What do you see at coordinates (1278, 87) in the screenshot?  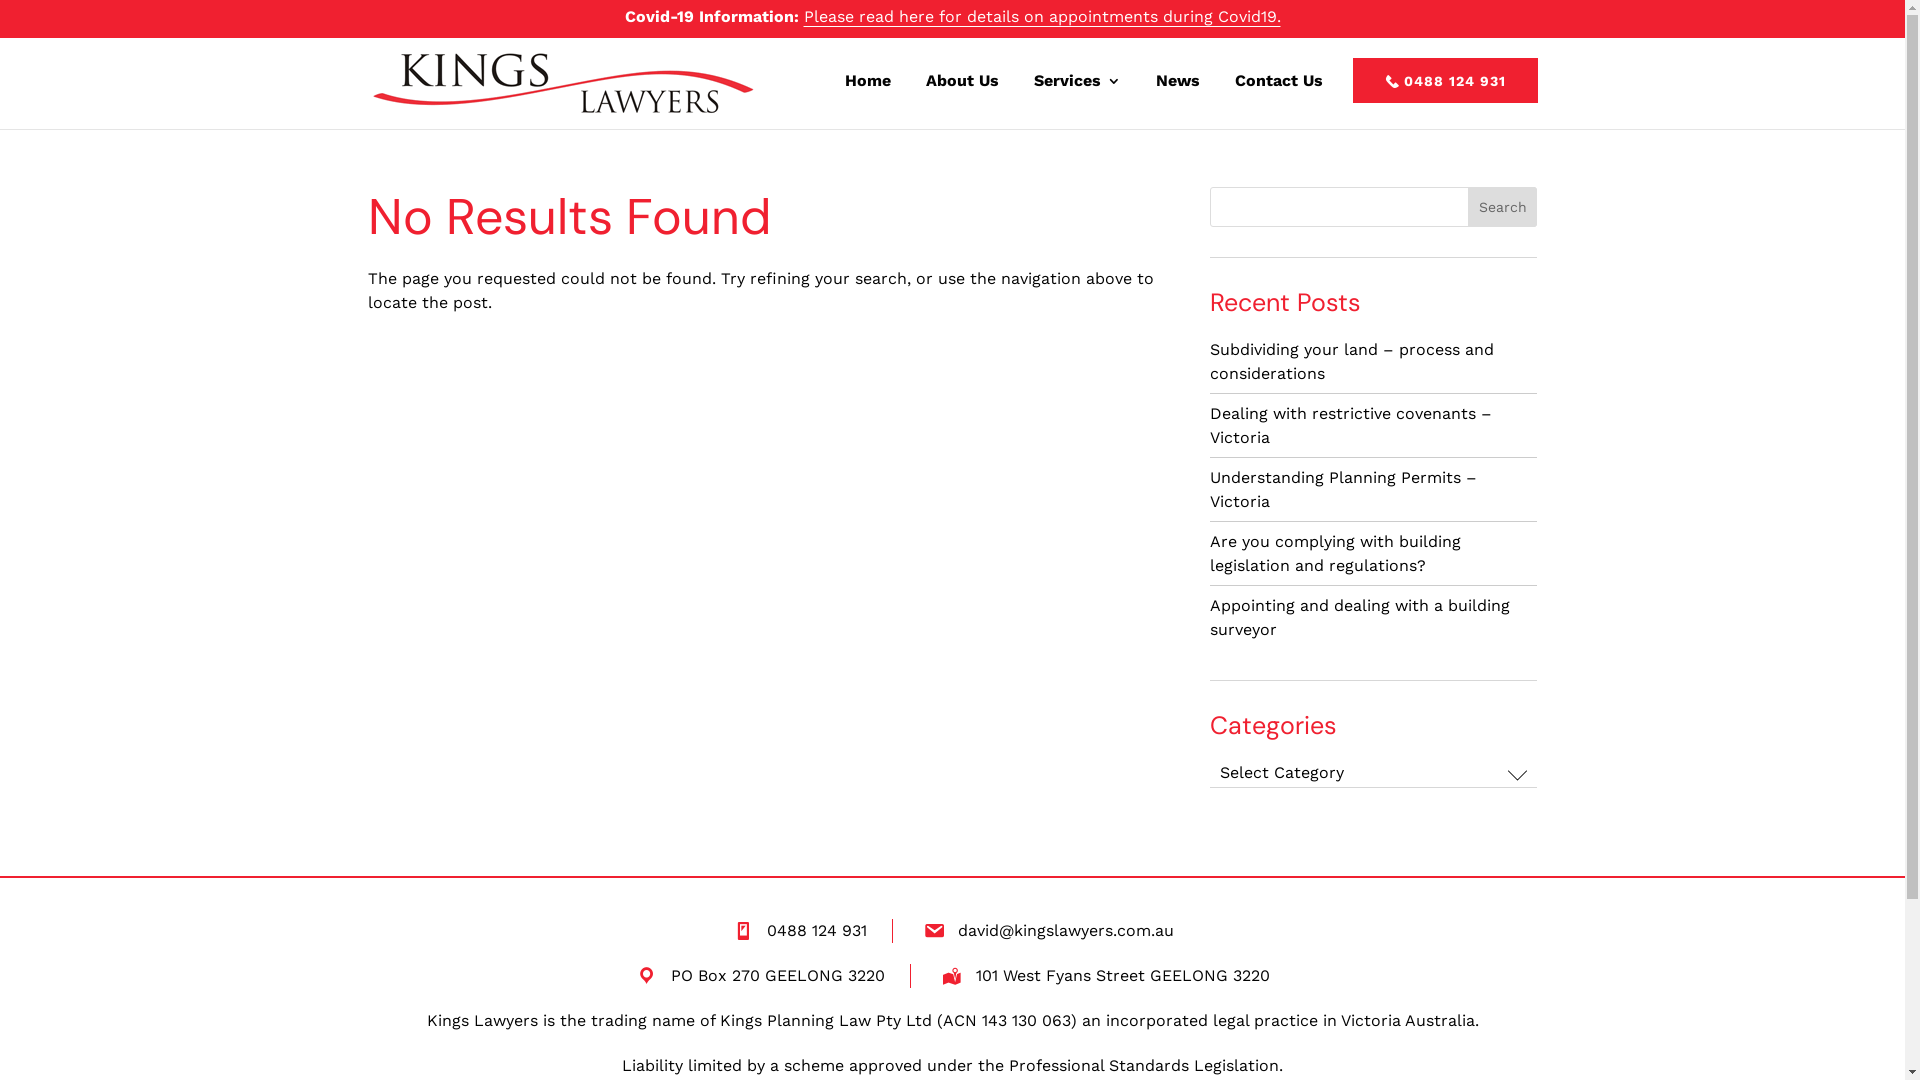 I see `Contact Us` at bounding box center [1278, 87].